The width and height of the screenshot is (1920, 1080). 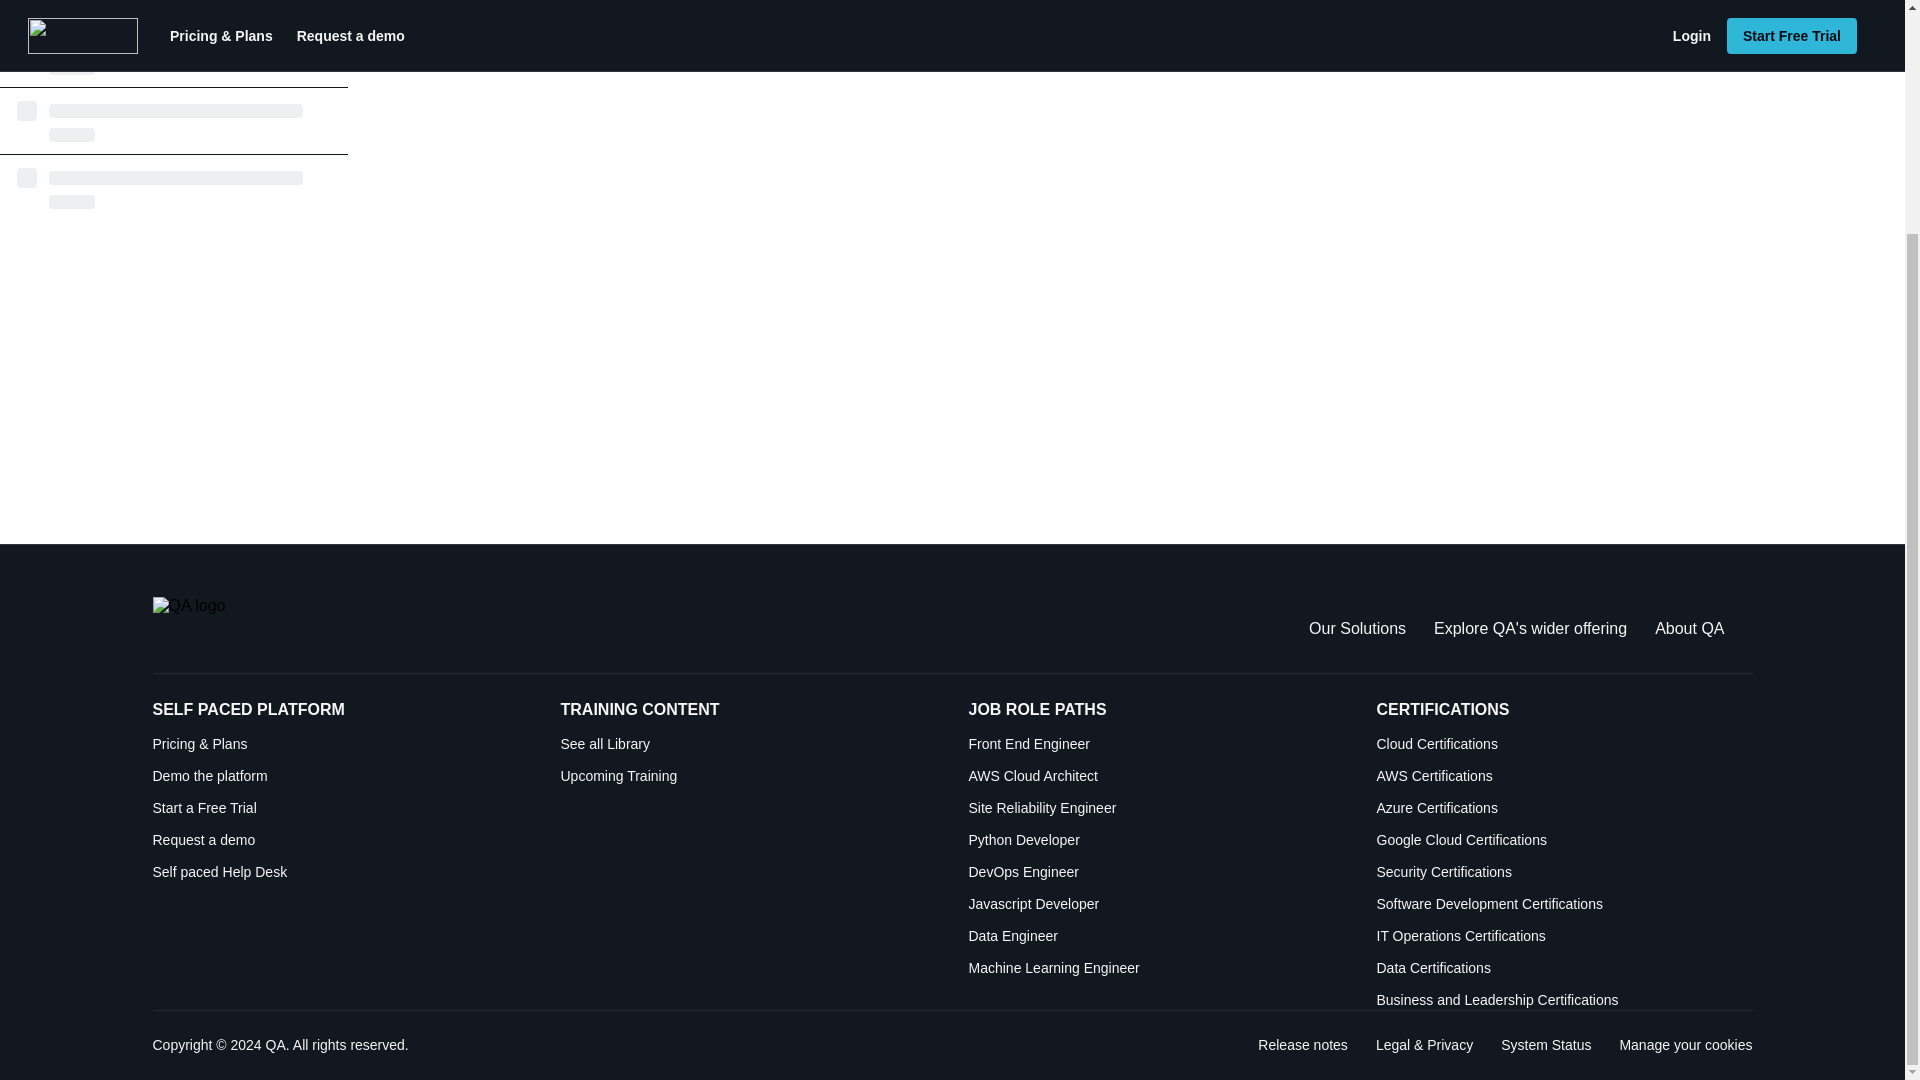 I want to click on About QA, so click(x=1690, y=628).